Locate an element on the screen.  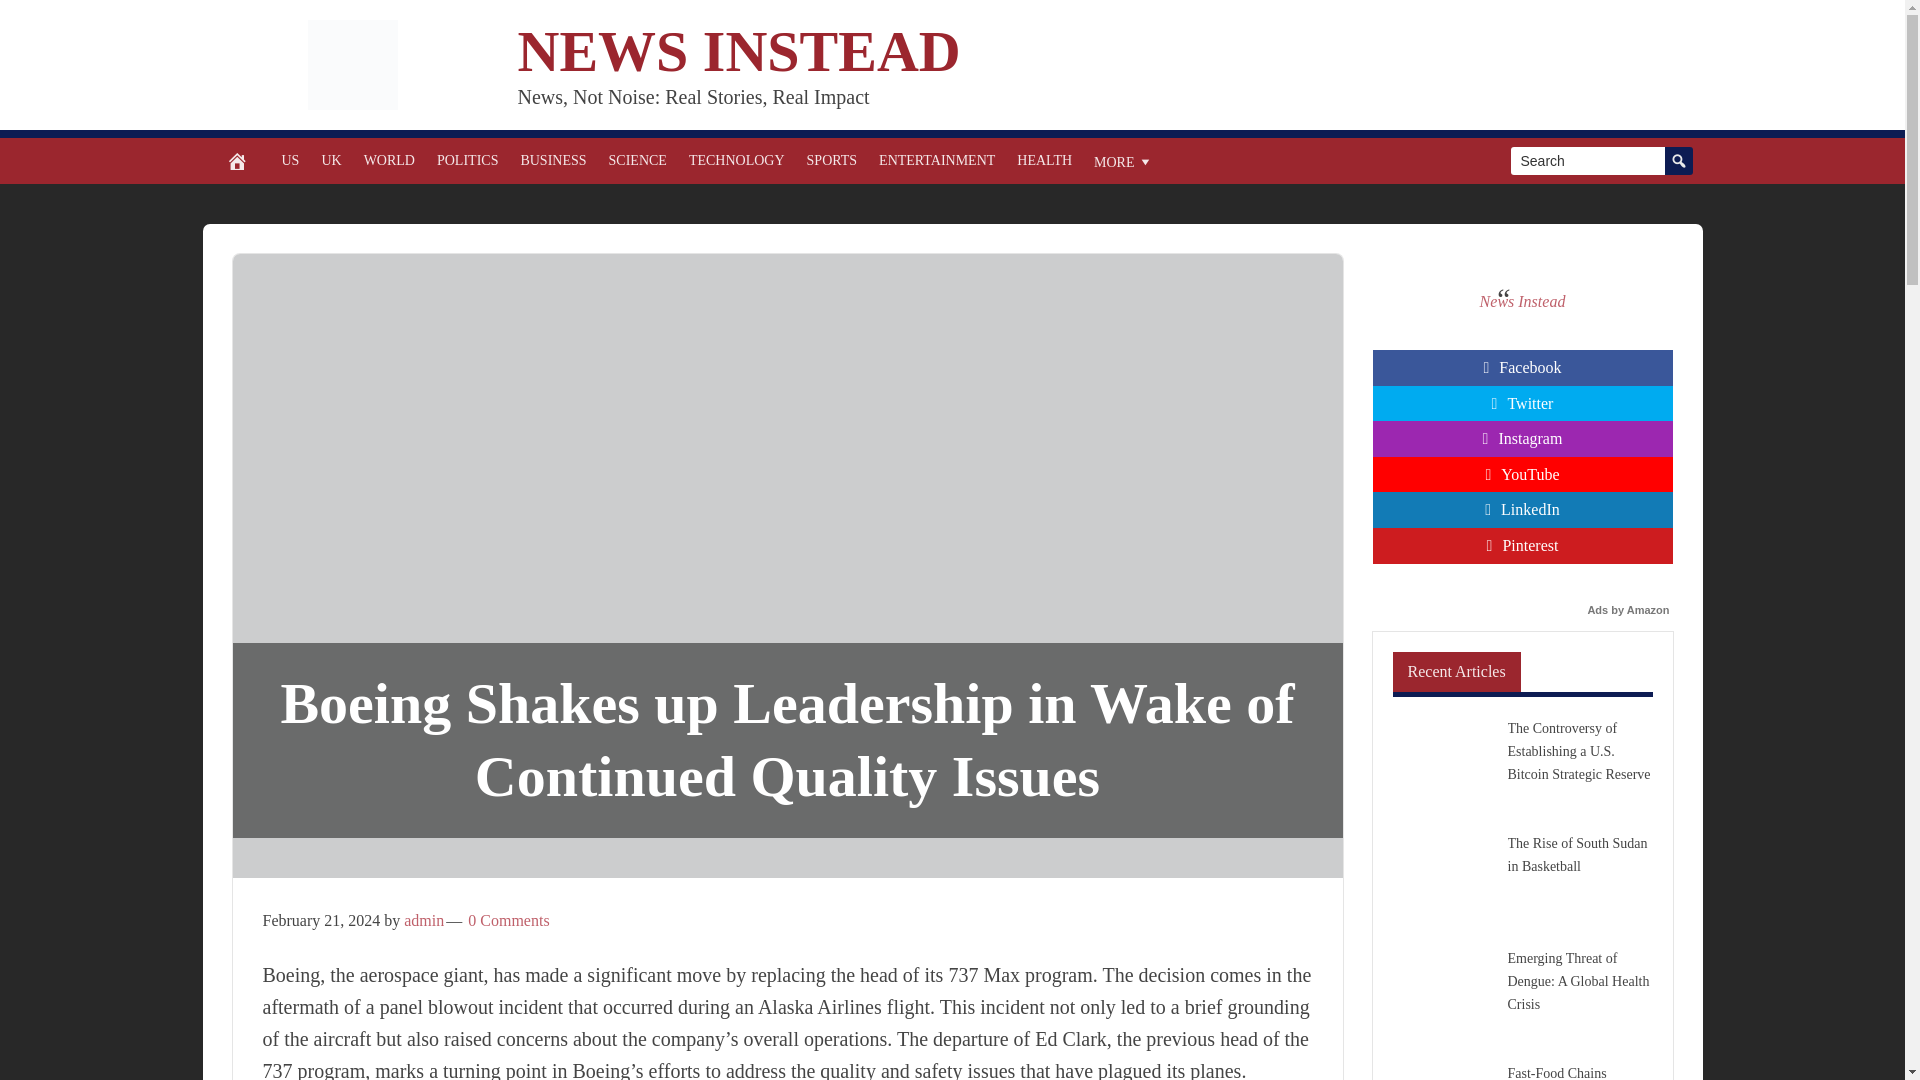
ENTERTAINMENT is located at coordinates (936, 160).